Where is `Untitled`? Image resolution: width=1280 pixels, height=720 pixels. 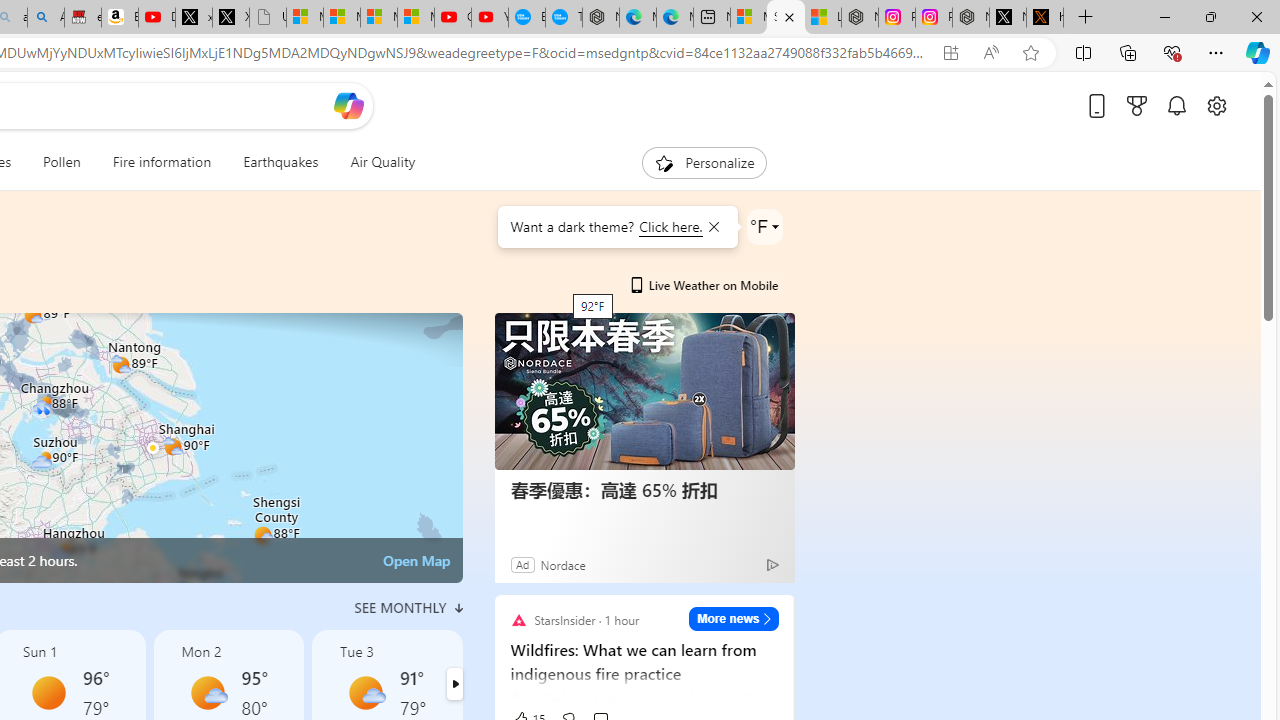
Untitled is located at coordinates (267, 18).